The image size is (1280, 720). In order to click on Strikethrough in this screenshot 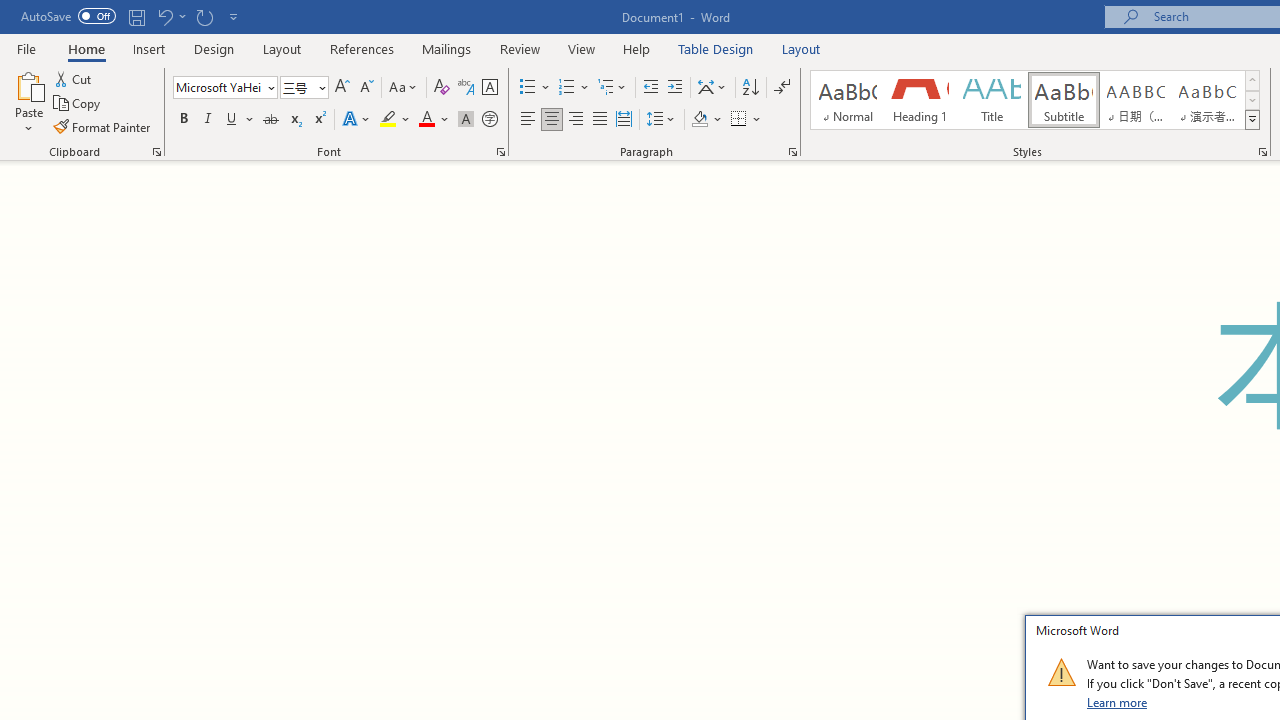, I will do `click(270, 120)`.